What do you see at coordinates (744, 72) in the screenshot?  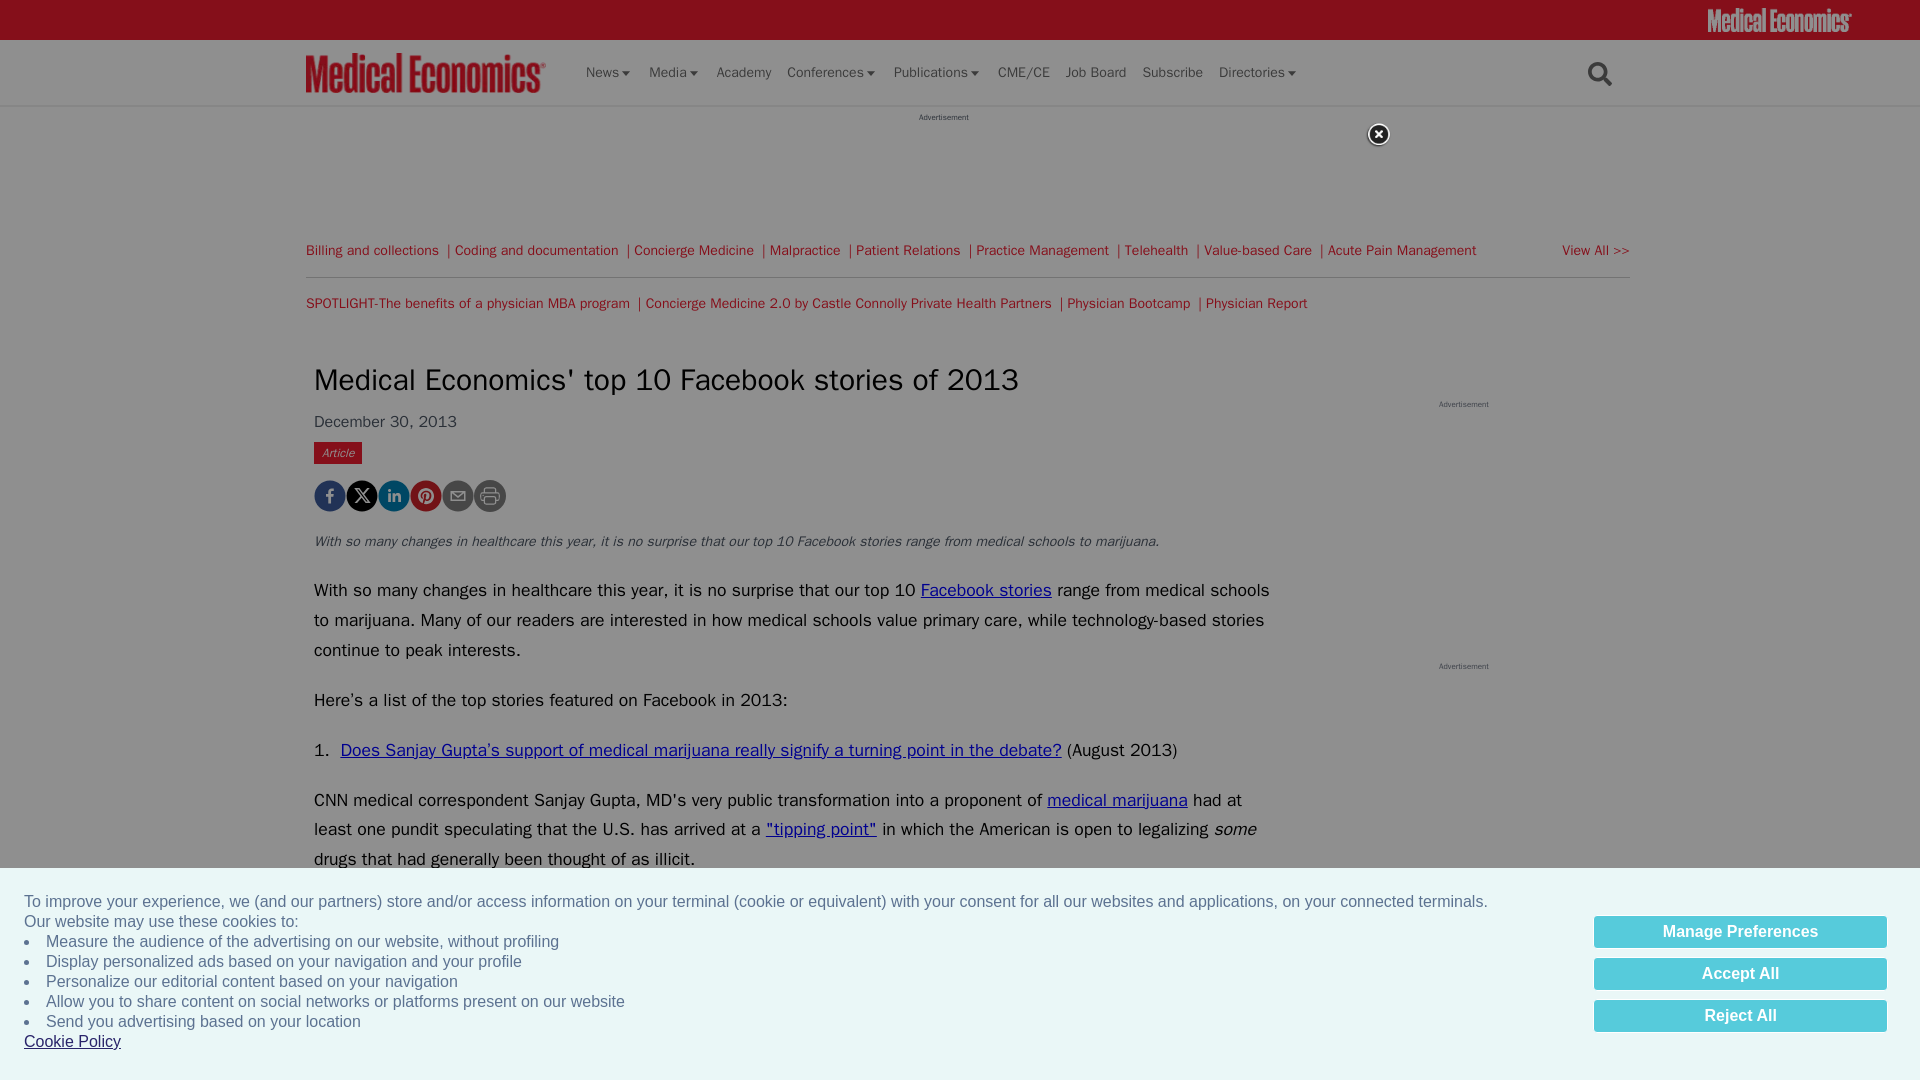 I see `Academy` at bounding box center [744, 72].